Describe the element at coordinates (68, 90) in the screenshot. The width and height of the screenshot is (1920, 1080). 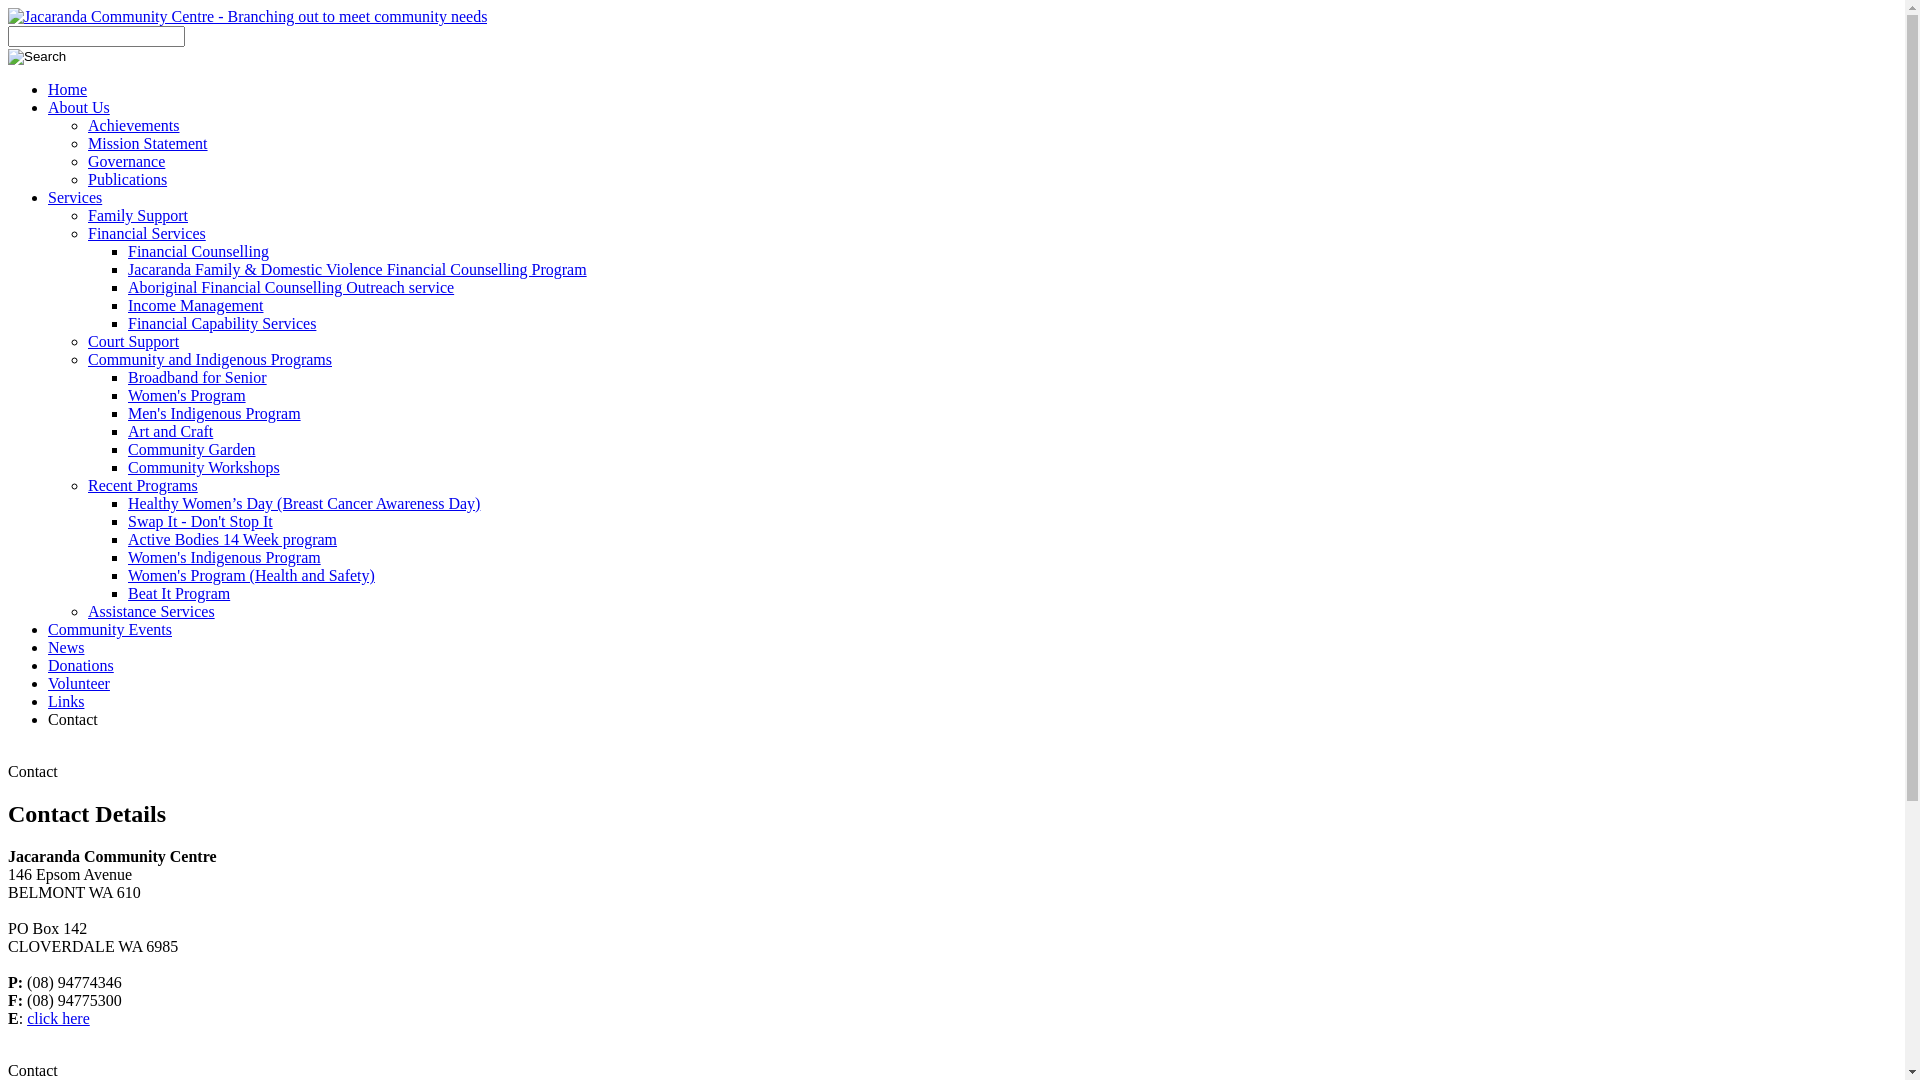
I see `Home` at that location.